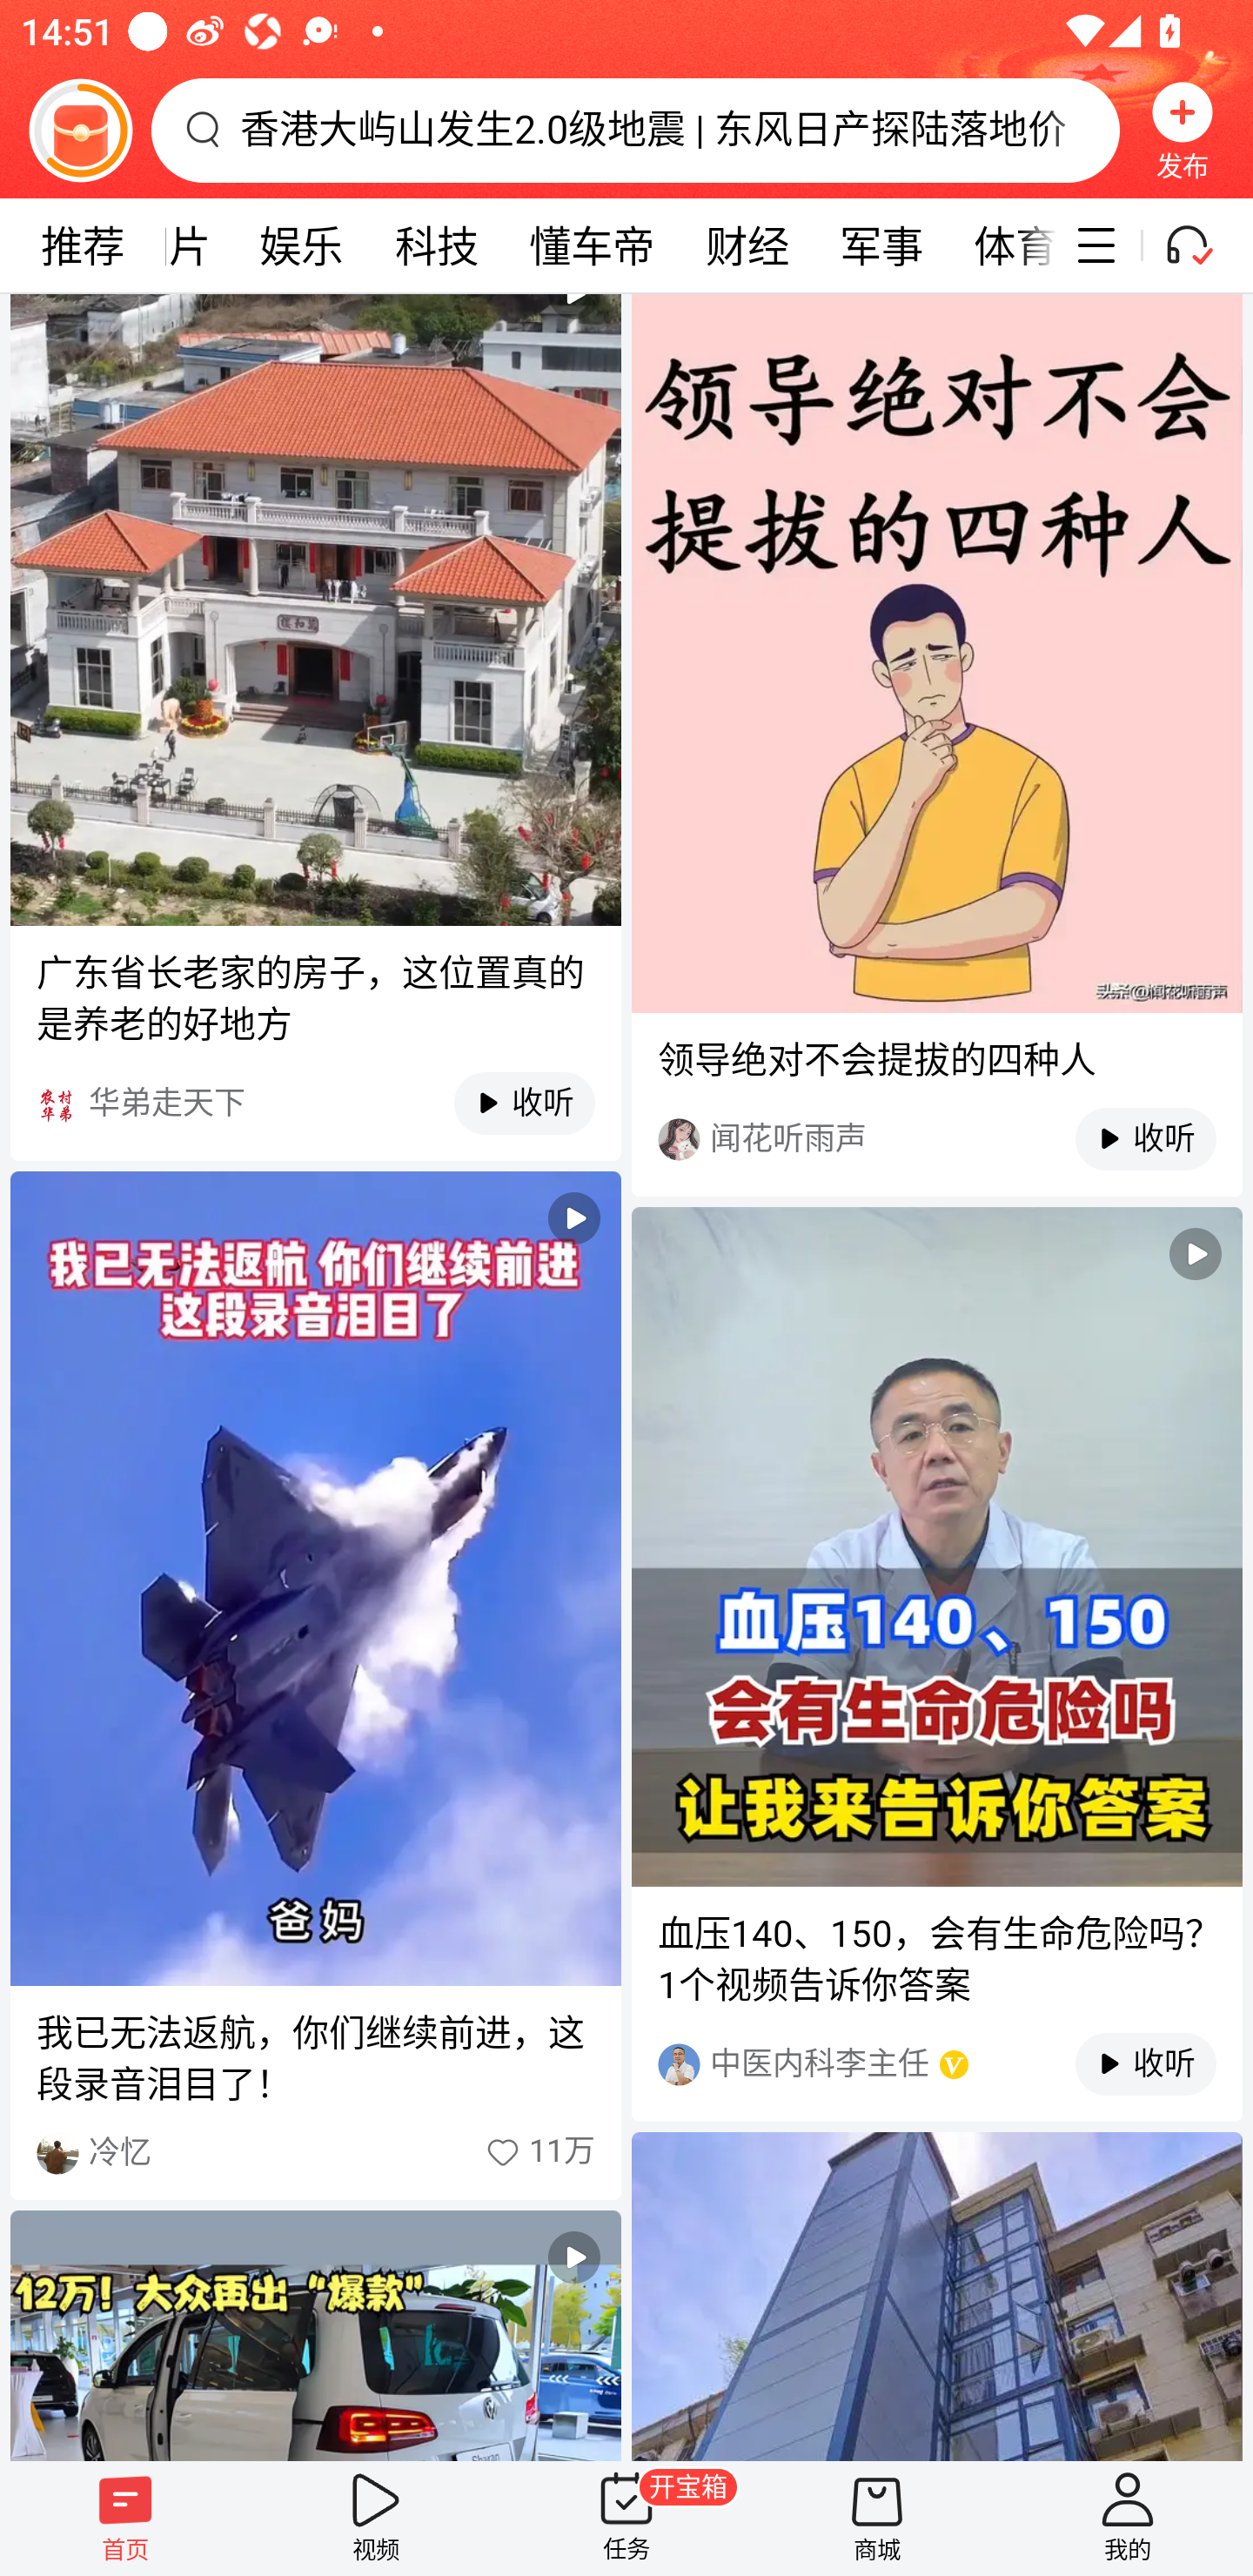  What do you see at coordinates (1002, 245) in the screenshot?
I see `体育` at bounding box center [1002, 245].